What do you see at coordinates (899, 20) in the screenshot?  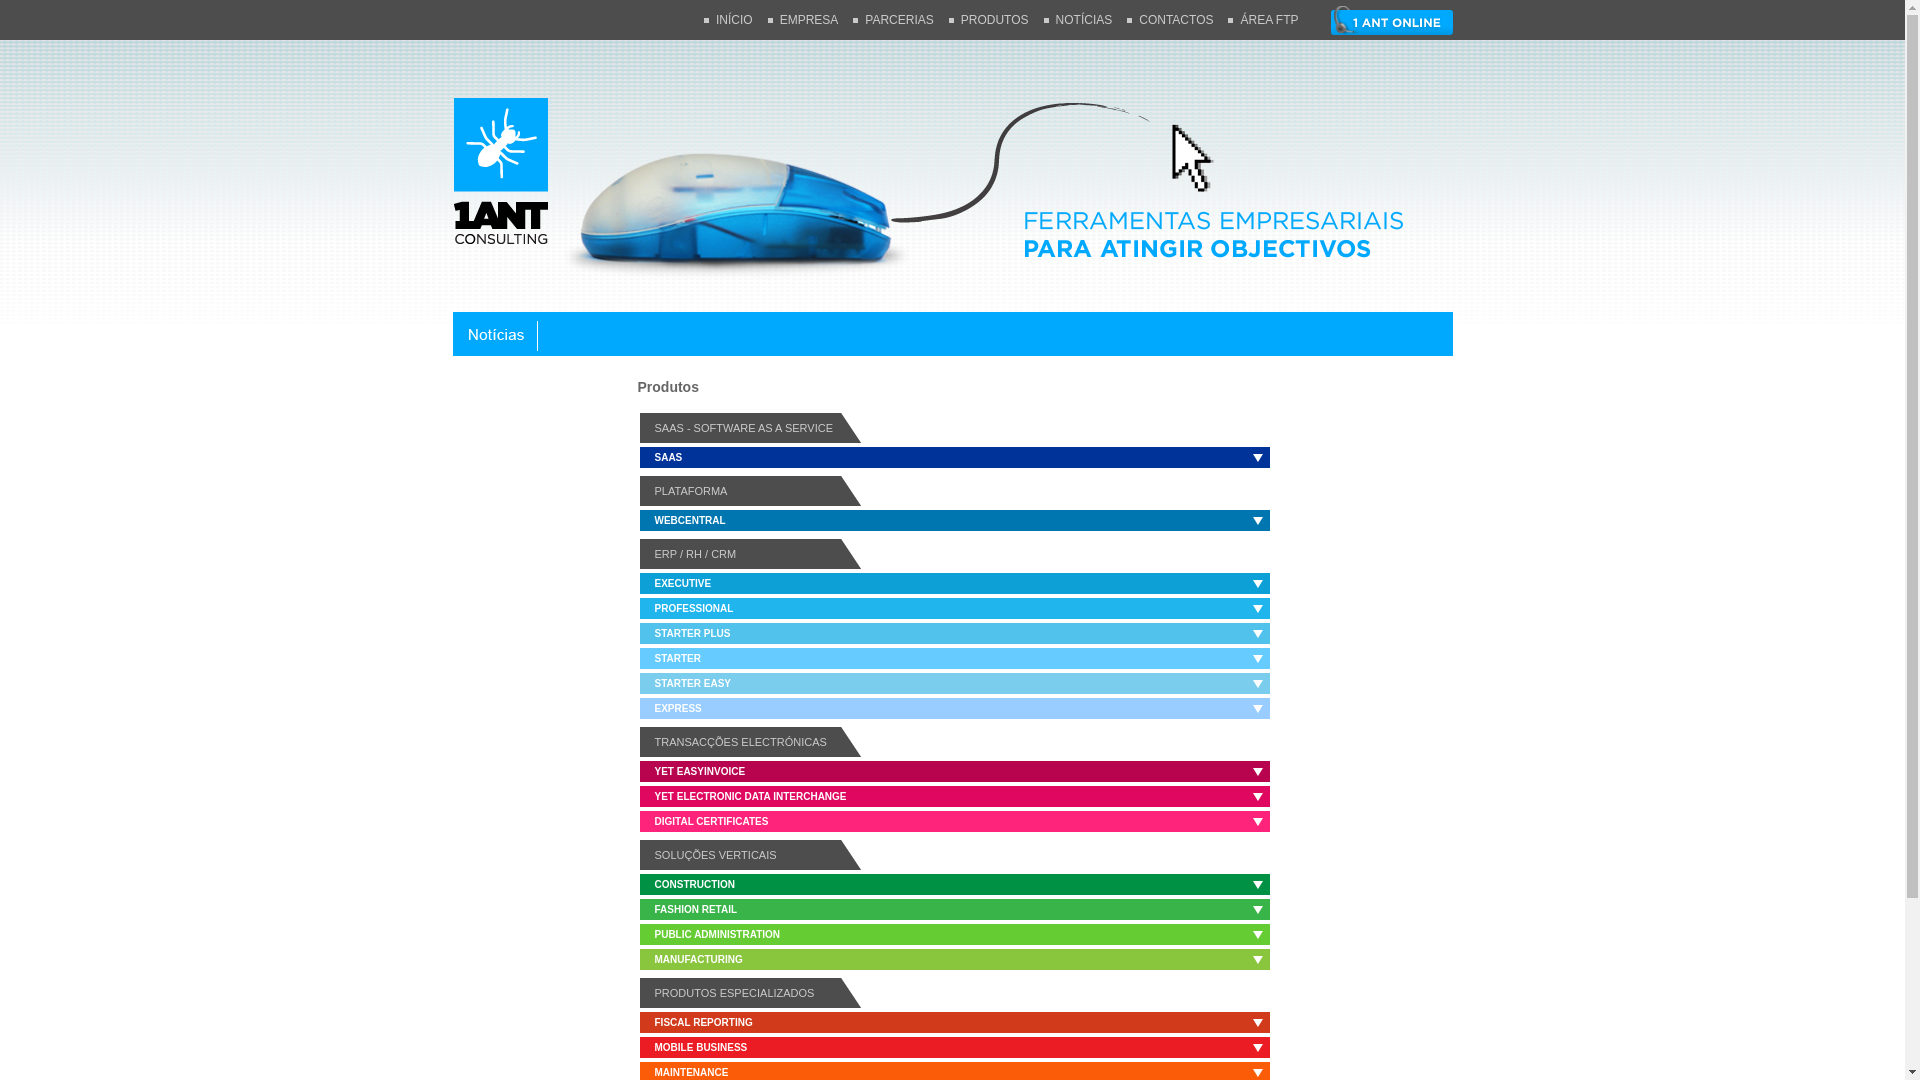 I see `PARCERIAS` at bounding box center [899, 20].